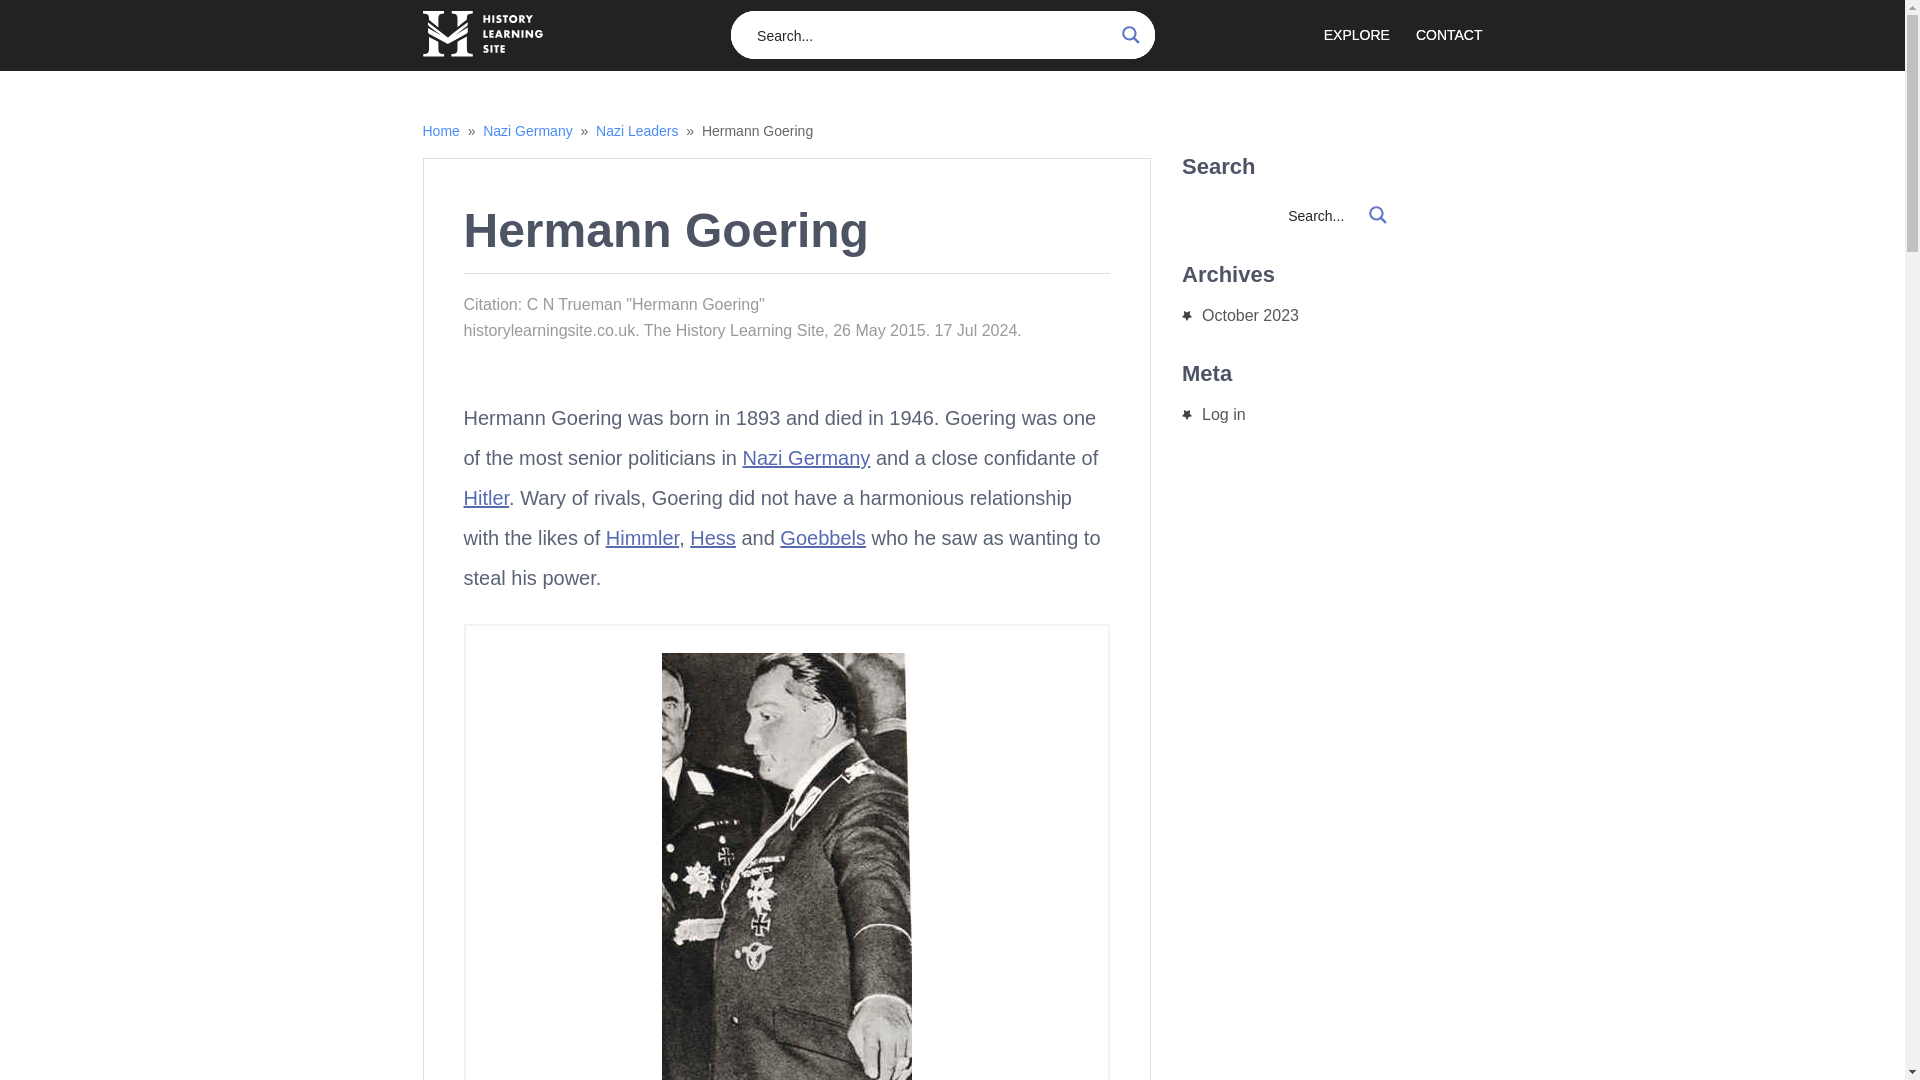 The height and width of the screenshot is (1080, 1920). I want to click on EXPLORE, so click(1370, 38).